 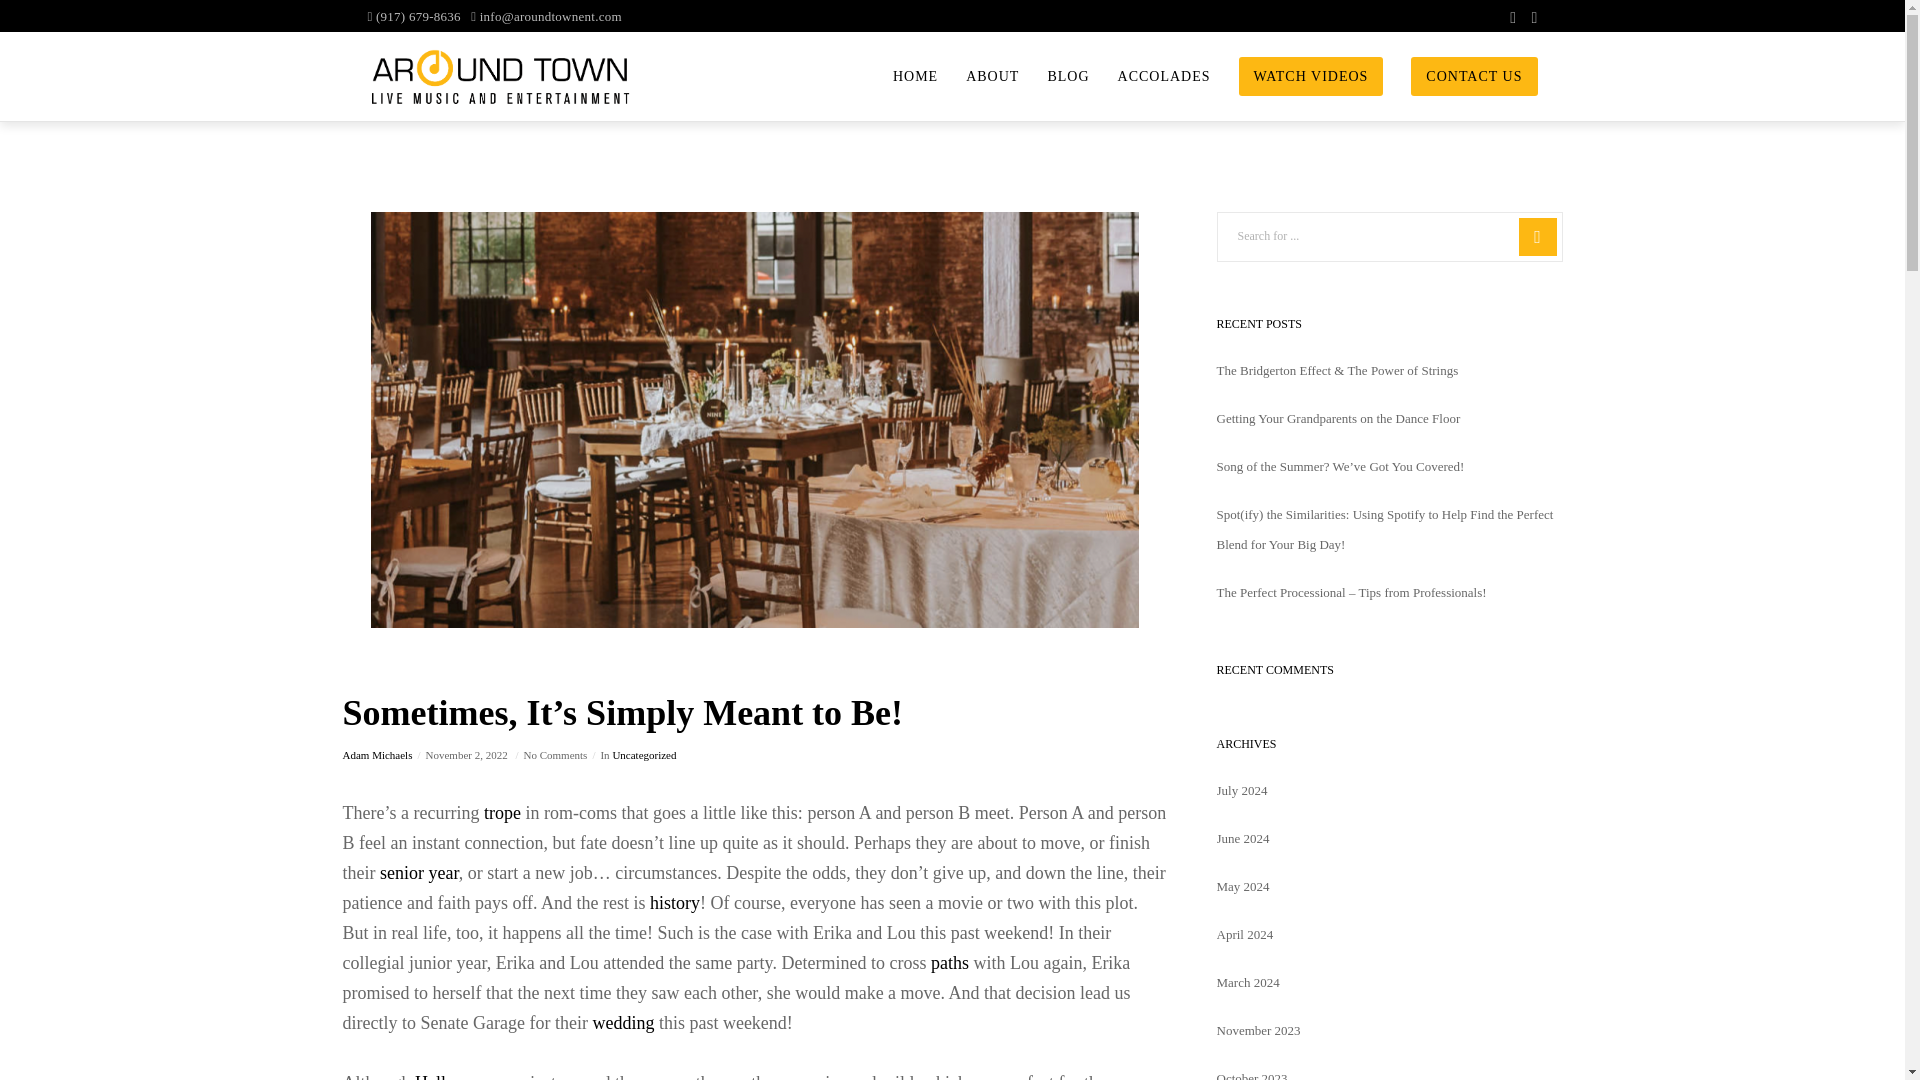 I want to click on CONTACT US, so click(x=1460, y=77).